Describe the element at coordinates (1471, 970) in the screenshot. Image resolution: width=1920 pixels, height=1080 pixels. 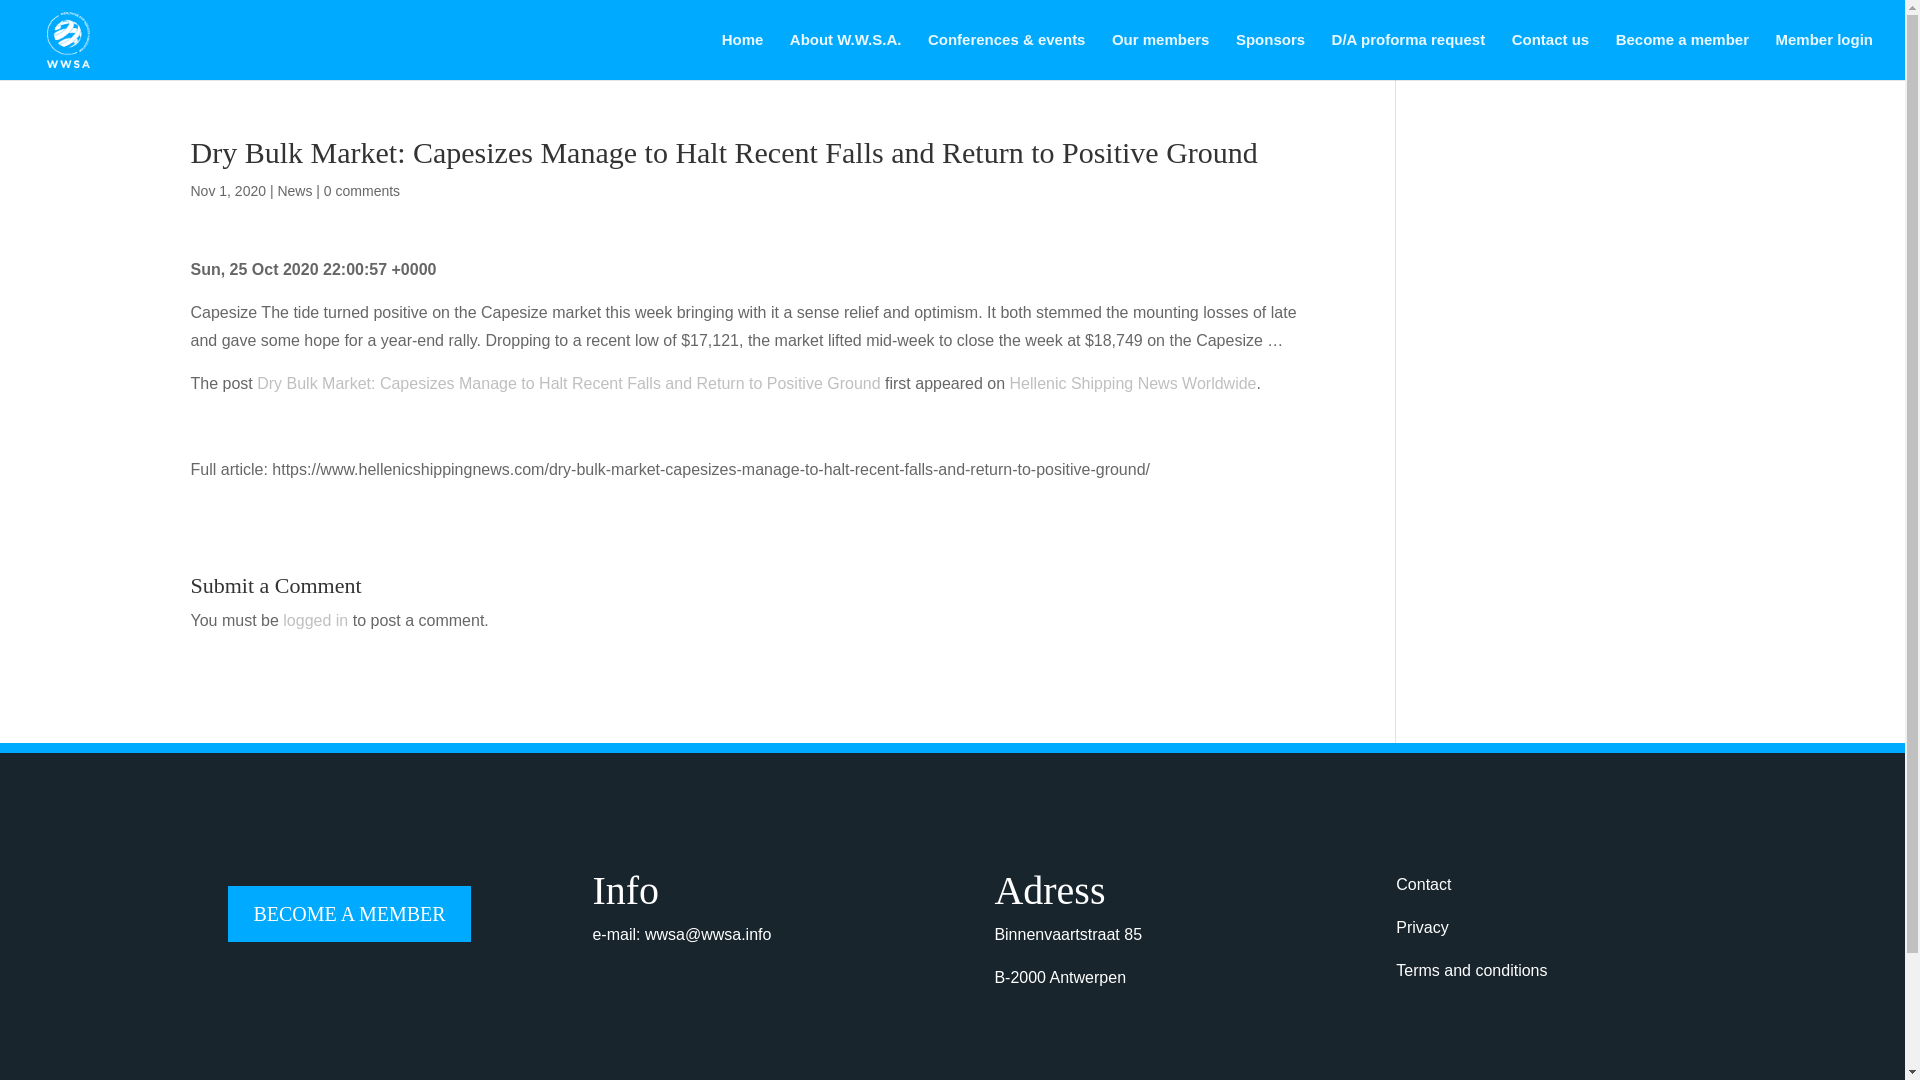
I see `Terms and conditions` at that location.